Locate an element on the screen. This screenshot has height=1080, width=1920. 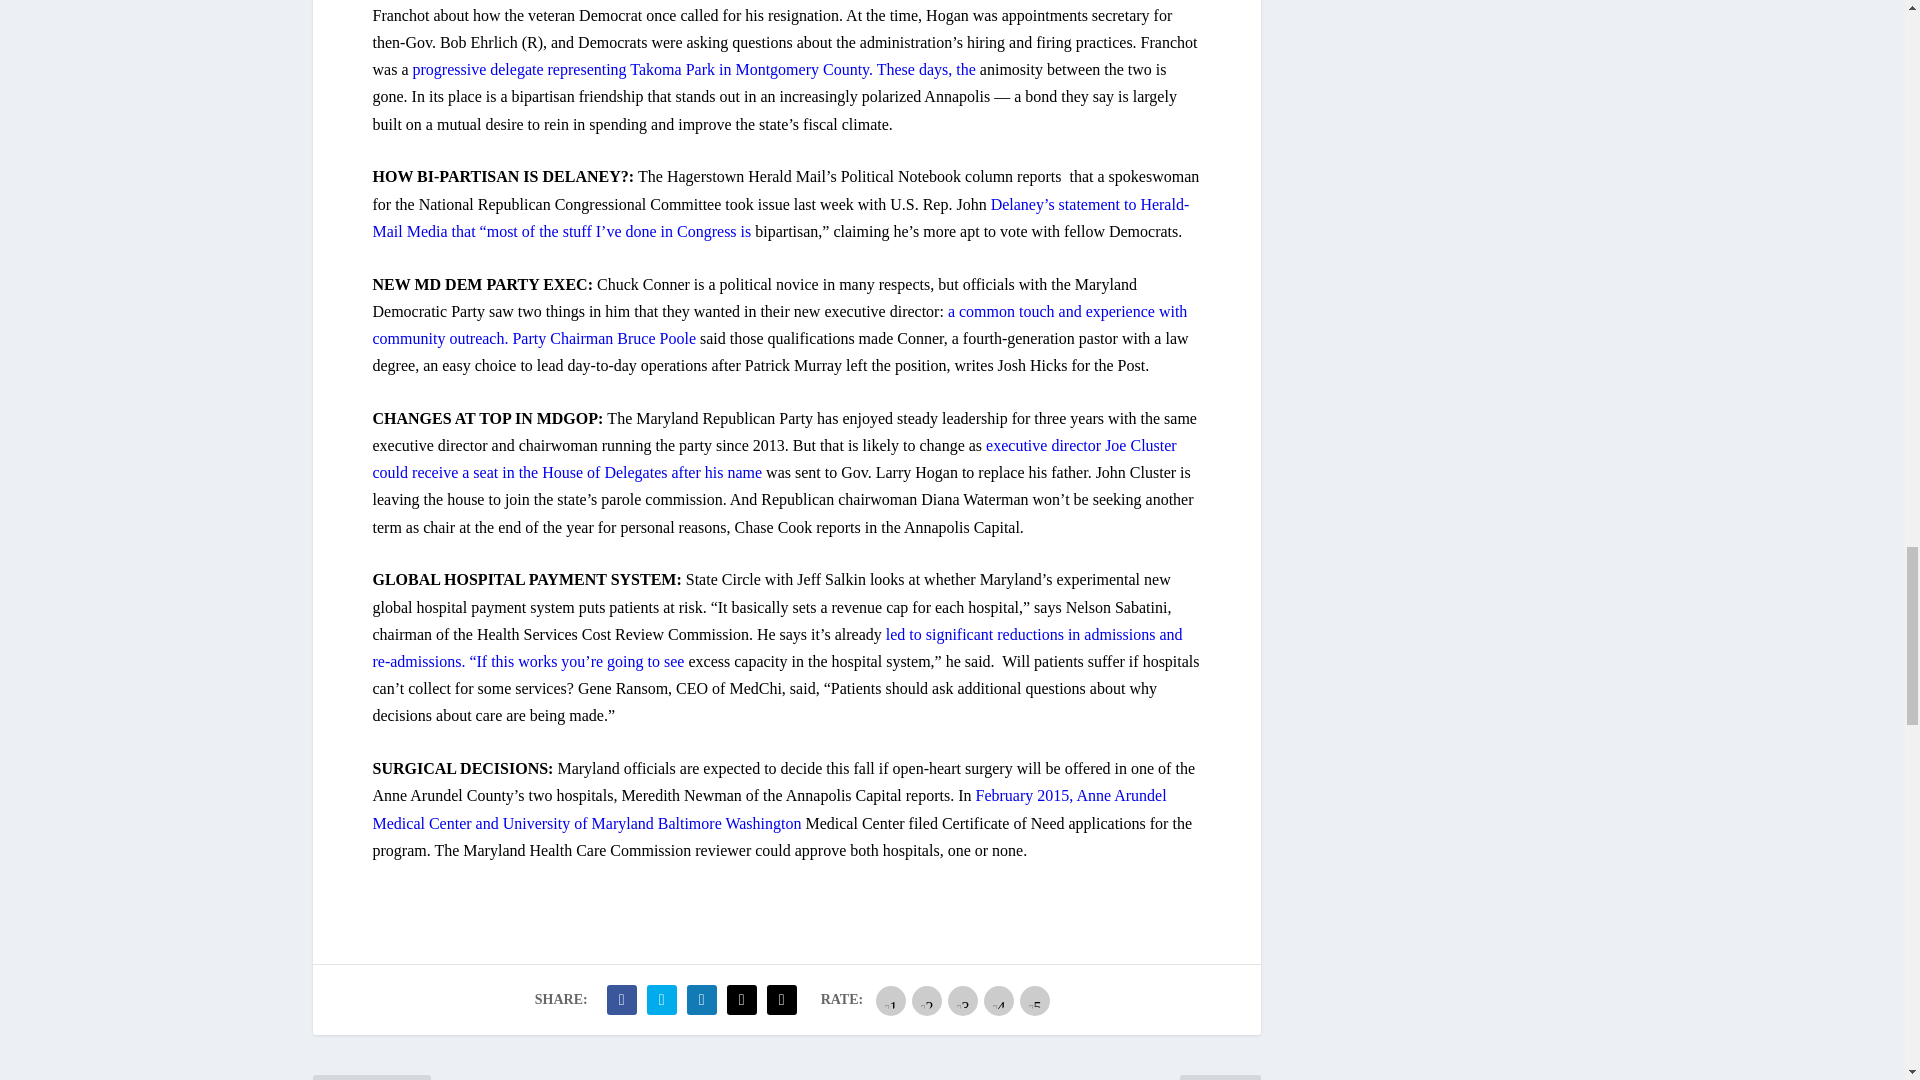
good is located at coordinates (998, 1001).